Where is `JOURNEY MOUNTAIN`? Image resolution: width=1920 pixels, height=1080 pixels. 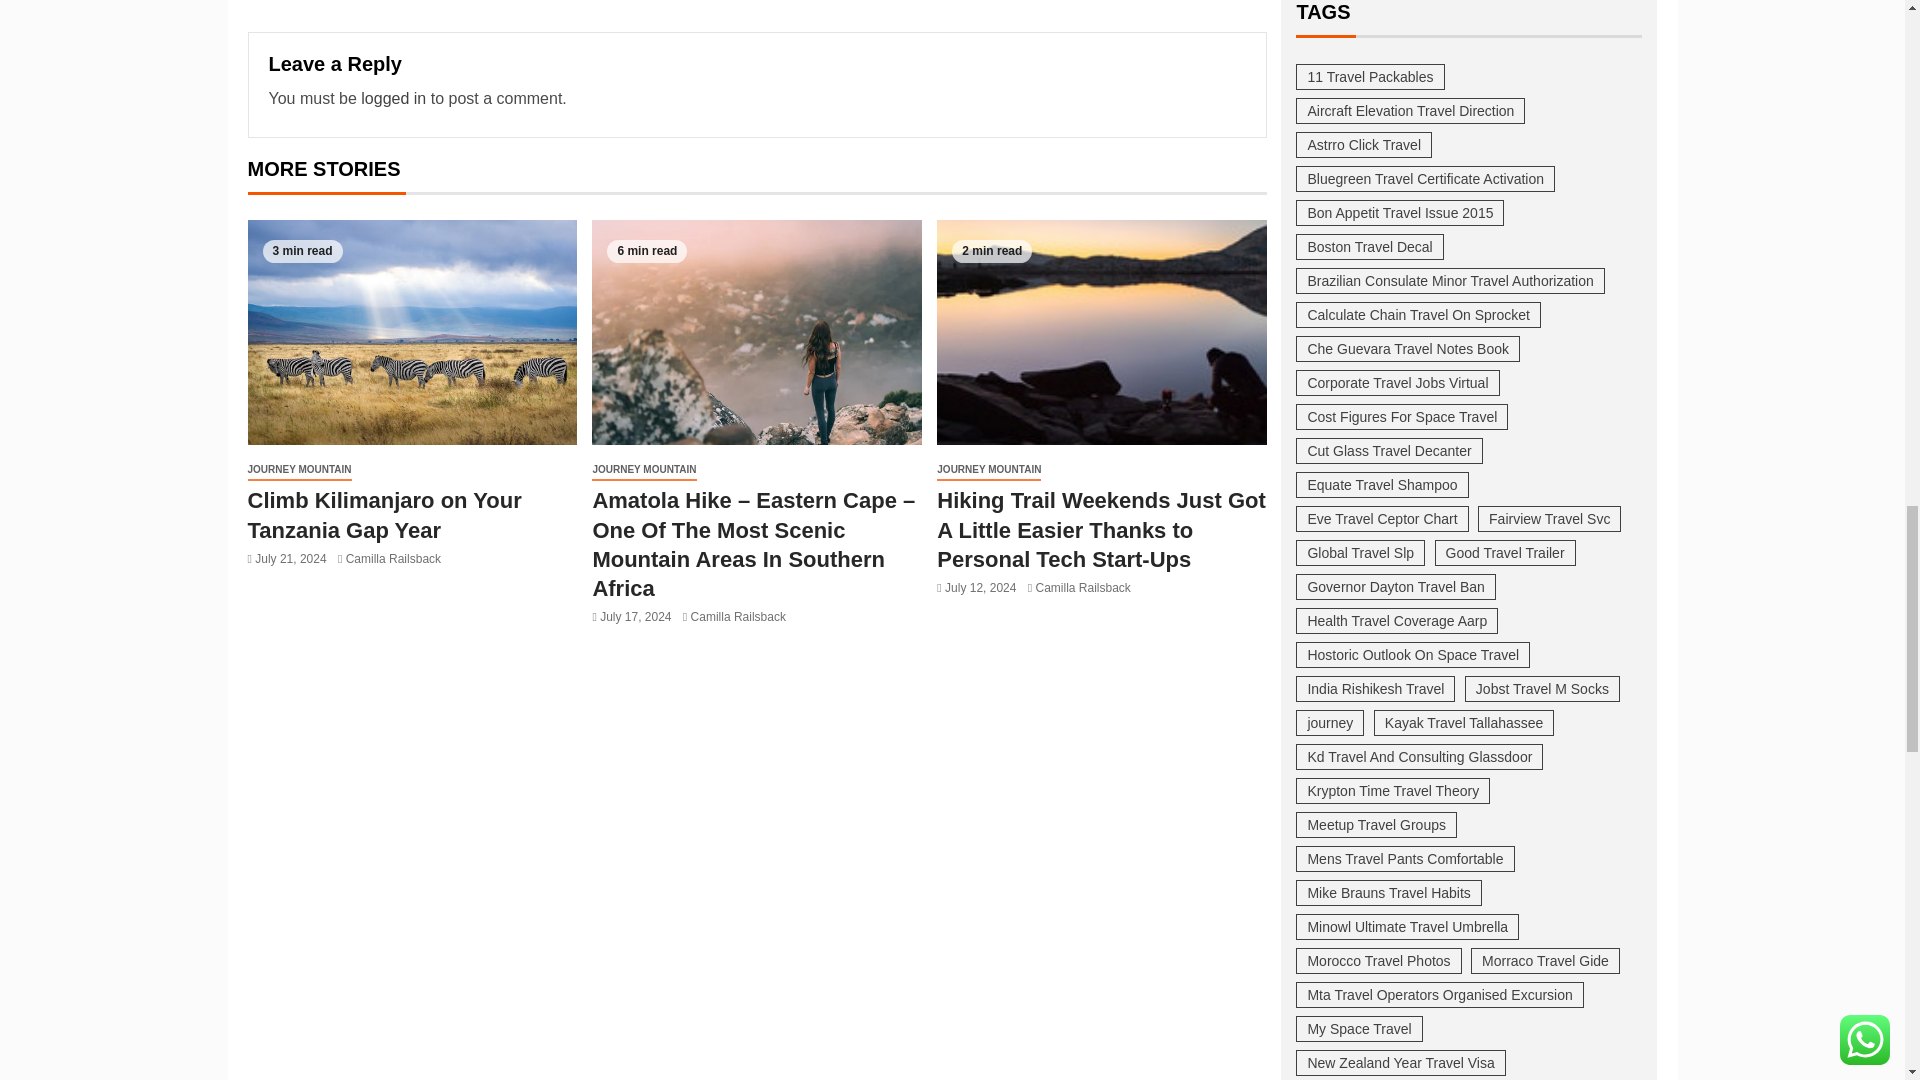
JOURNEY MOUNTAIN is located at coordinates (299, 470).